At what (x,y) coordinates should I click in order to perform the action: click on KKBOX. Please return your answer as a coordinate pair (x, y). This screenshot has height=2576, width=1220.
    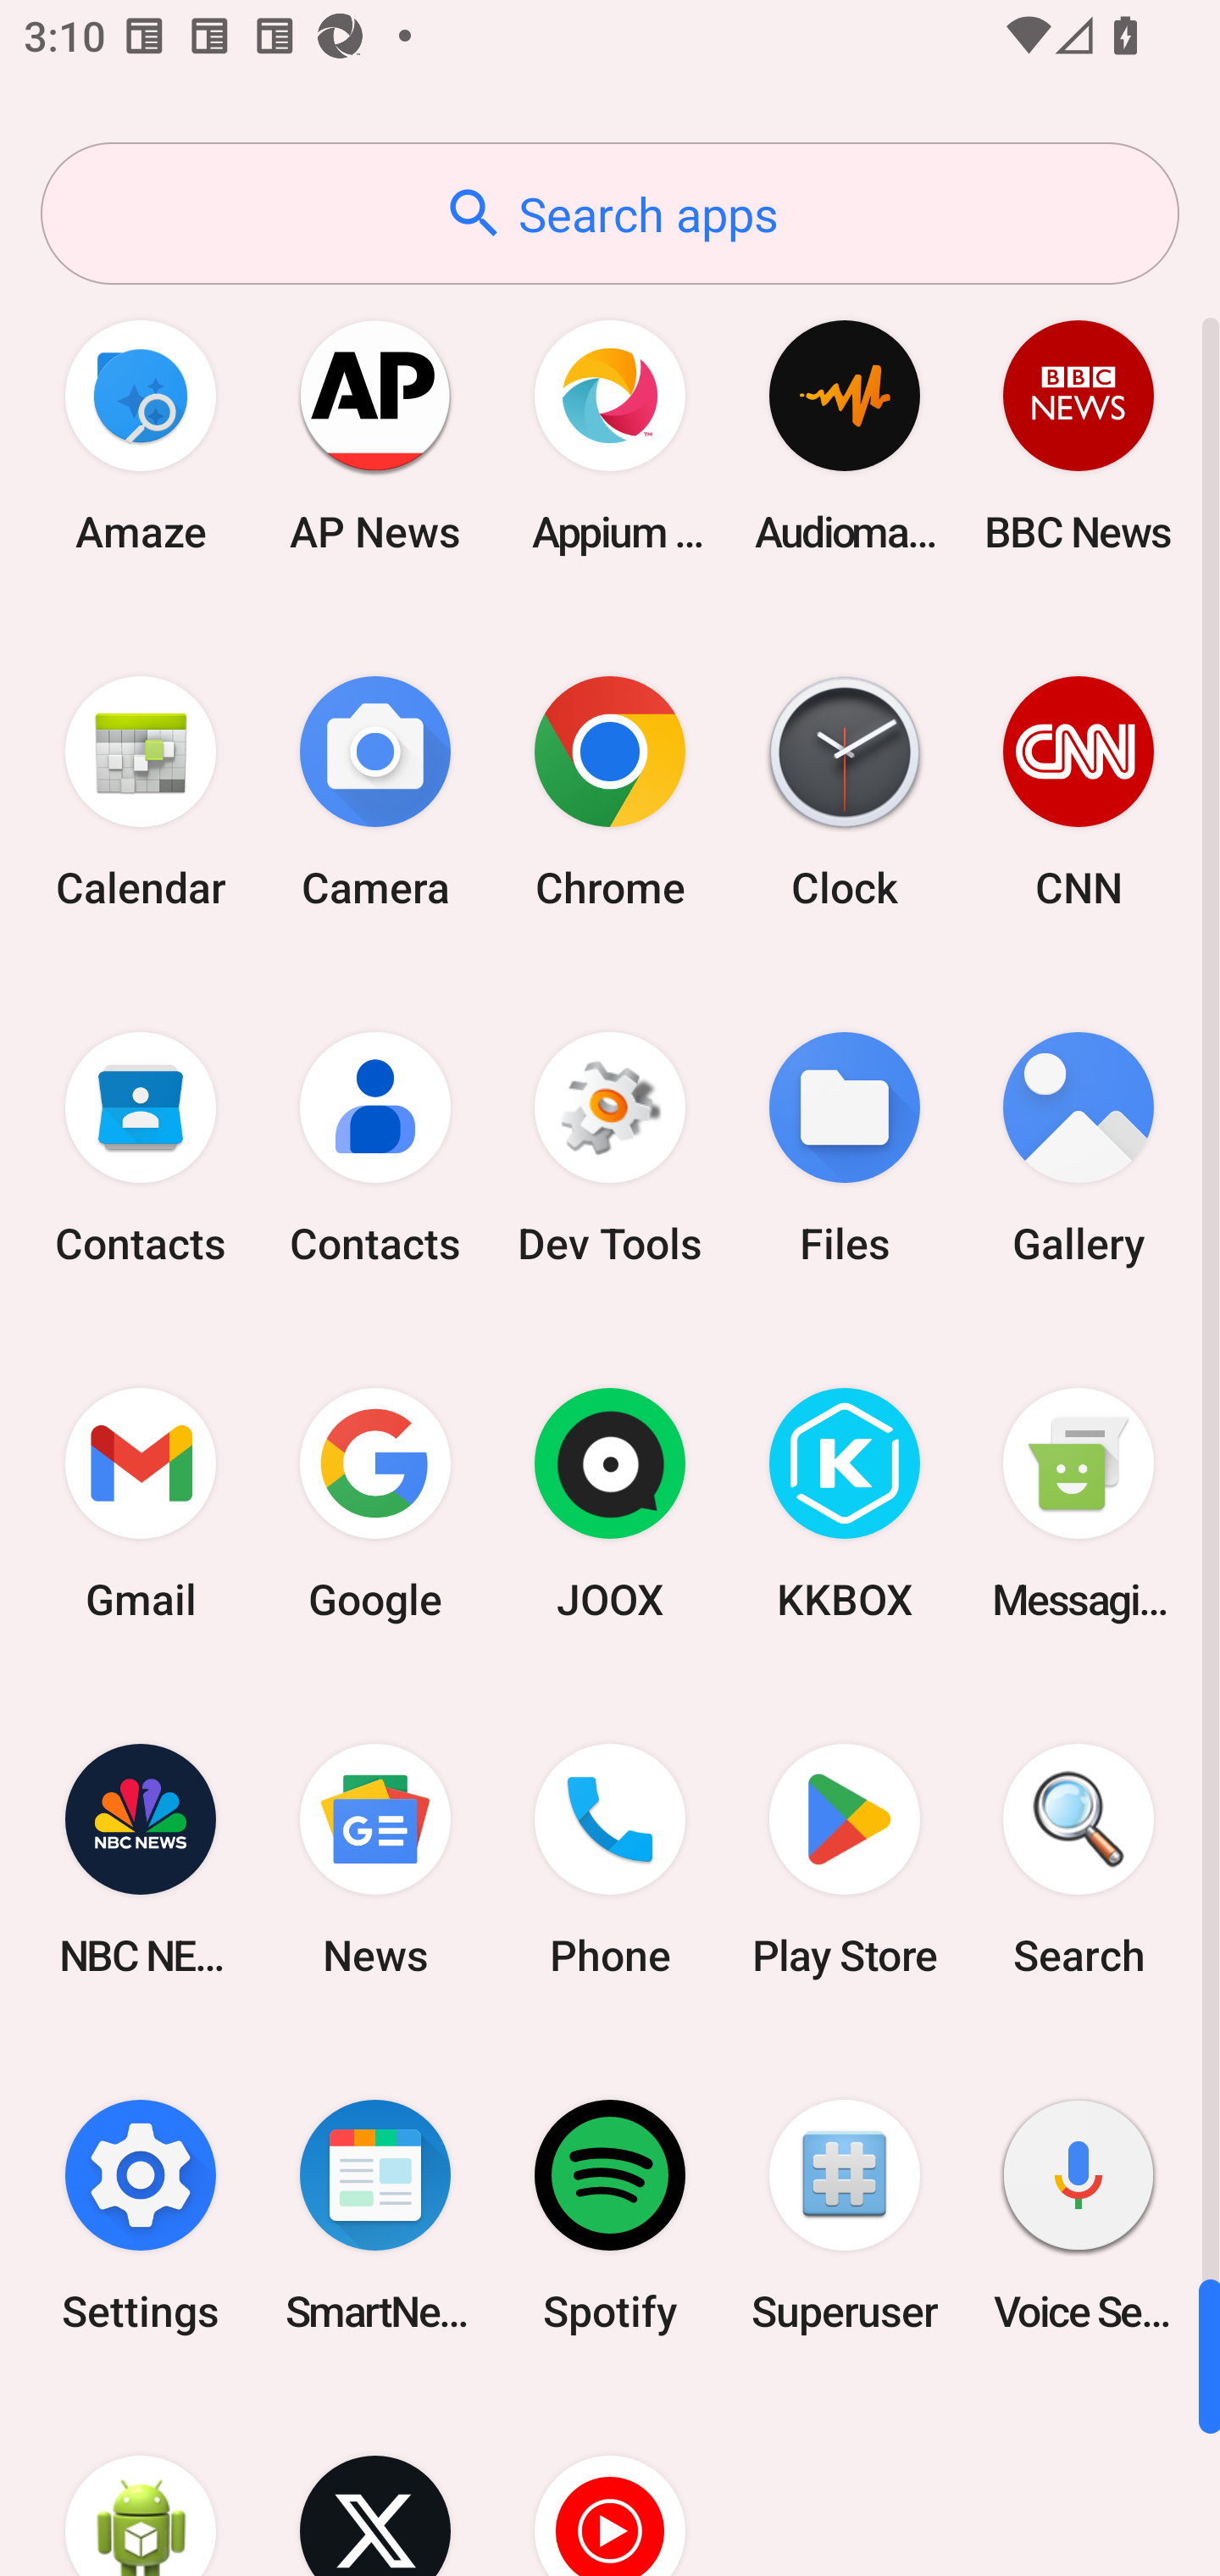
    Looking at the image, I should click on (844, 1504).